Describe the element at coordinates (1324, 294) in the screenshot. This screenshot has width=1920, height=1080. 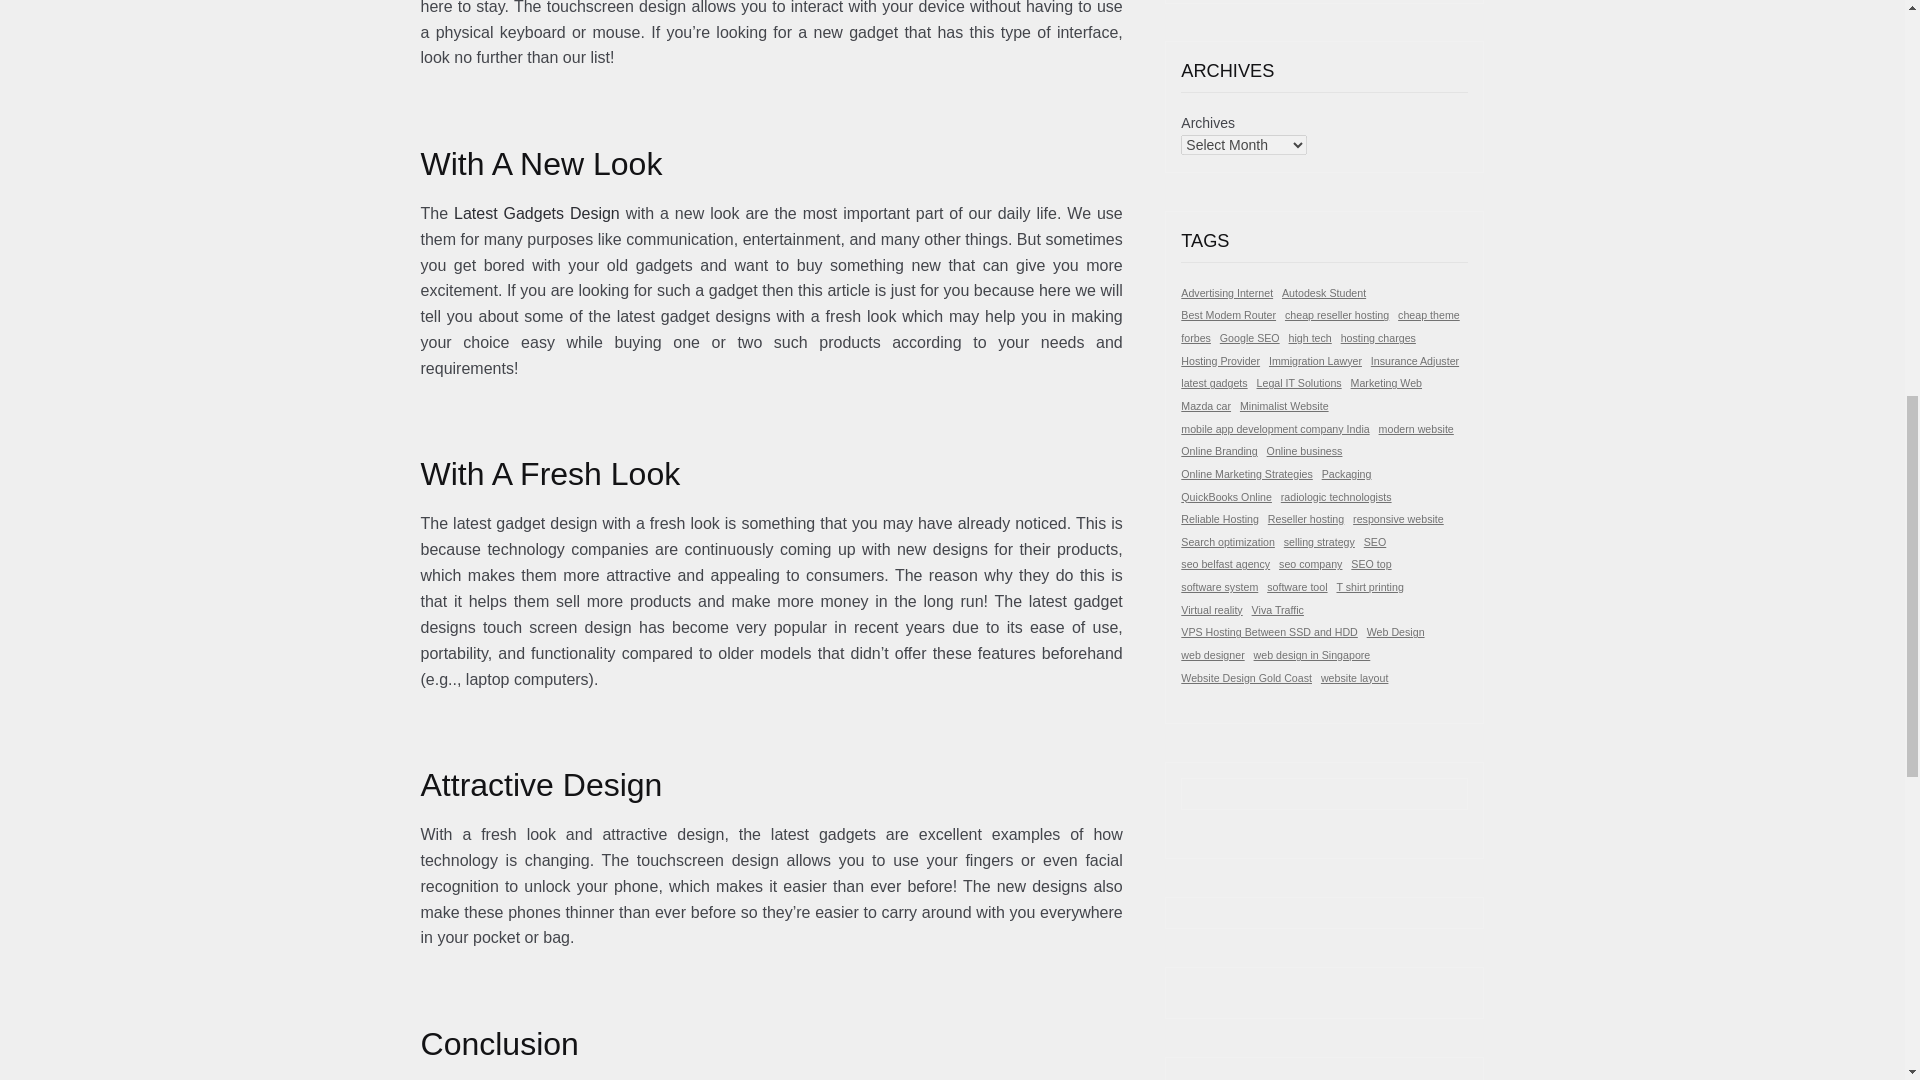
I see `Autodesk Student` at that location.